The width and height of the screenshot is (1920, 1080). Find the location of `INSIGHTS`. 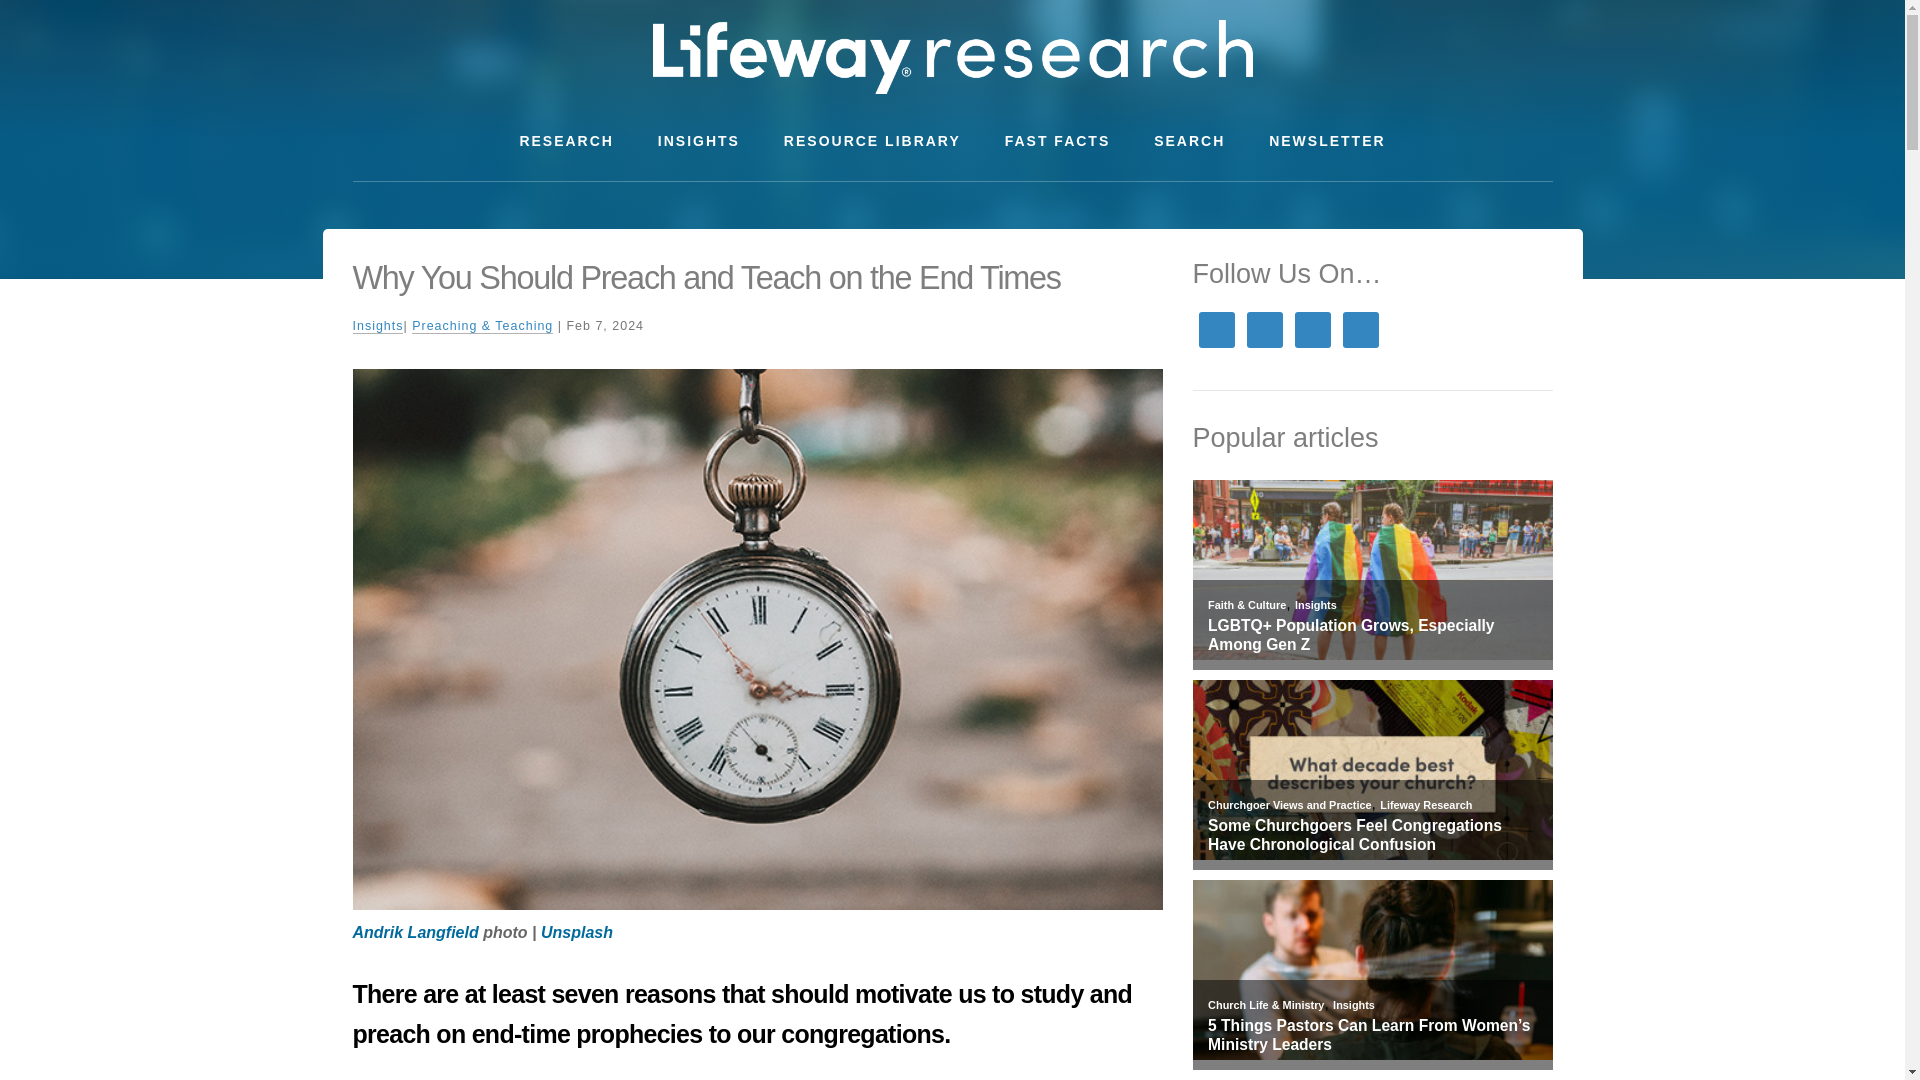

INSIGHTS is located at coordinates (698, 141).